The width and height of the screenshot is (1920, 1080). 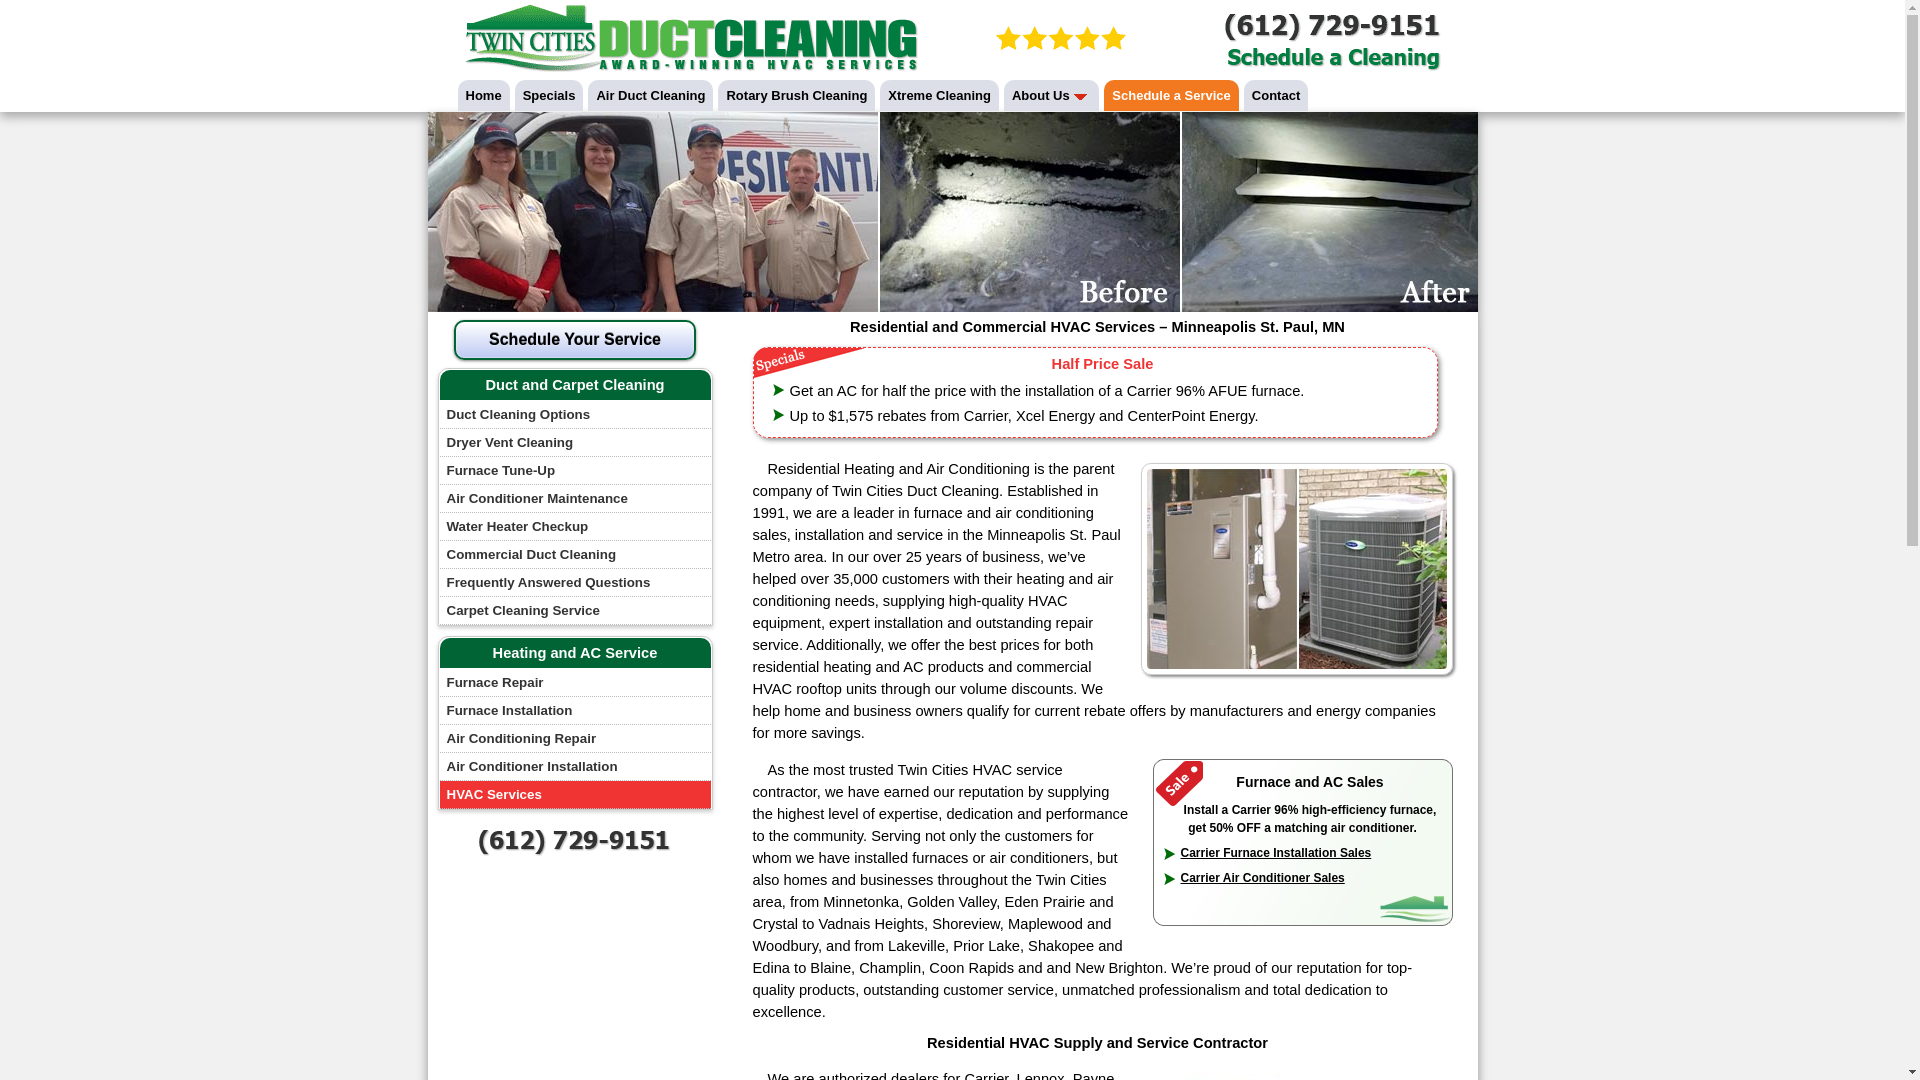 What do you see at coordinates (1275, 852) in the screenshot?
I see `Carrier Furnace Installation Sales` at bounding box center [1275, 852].